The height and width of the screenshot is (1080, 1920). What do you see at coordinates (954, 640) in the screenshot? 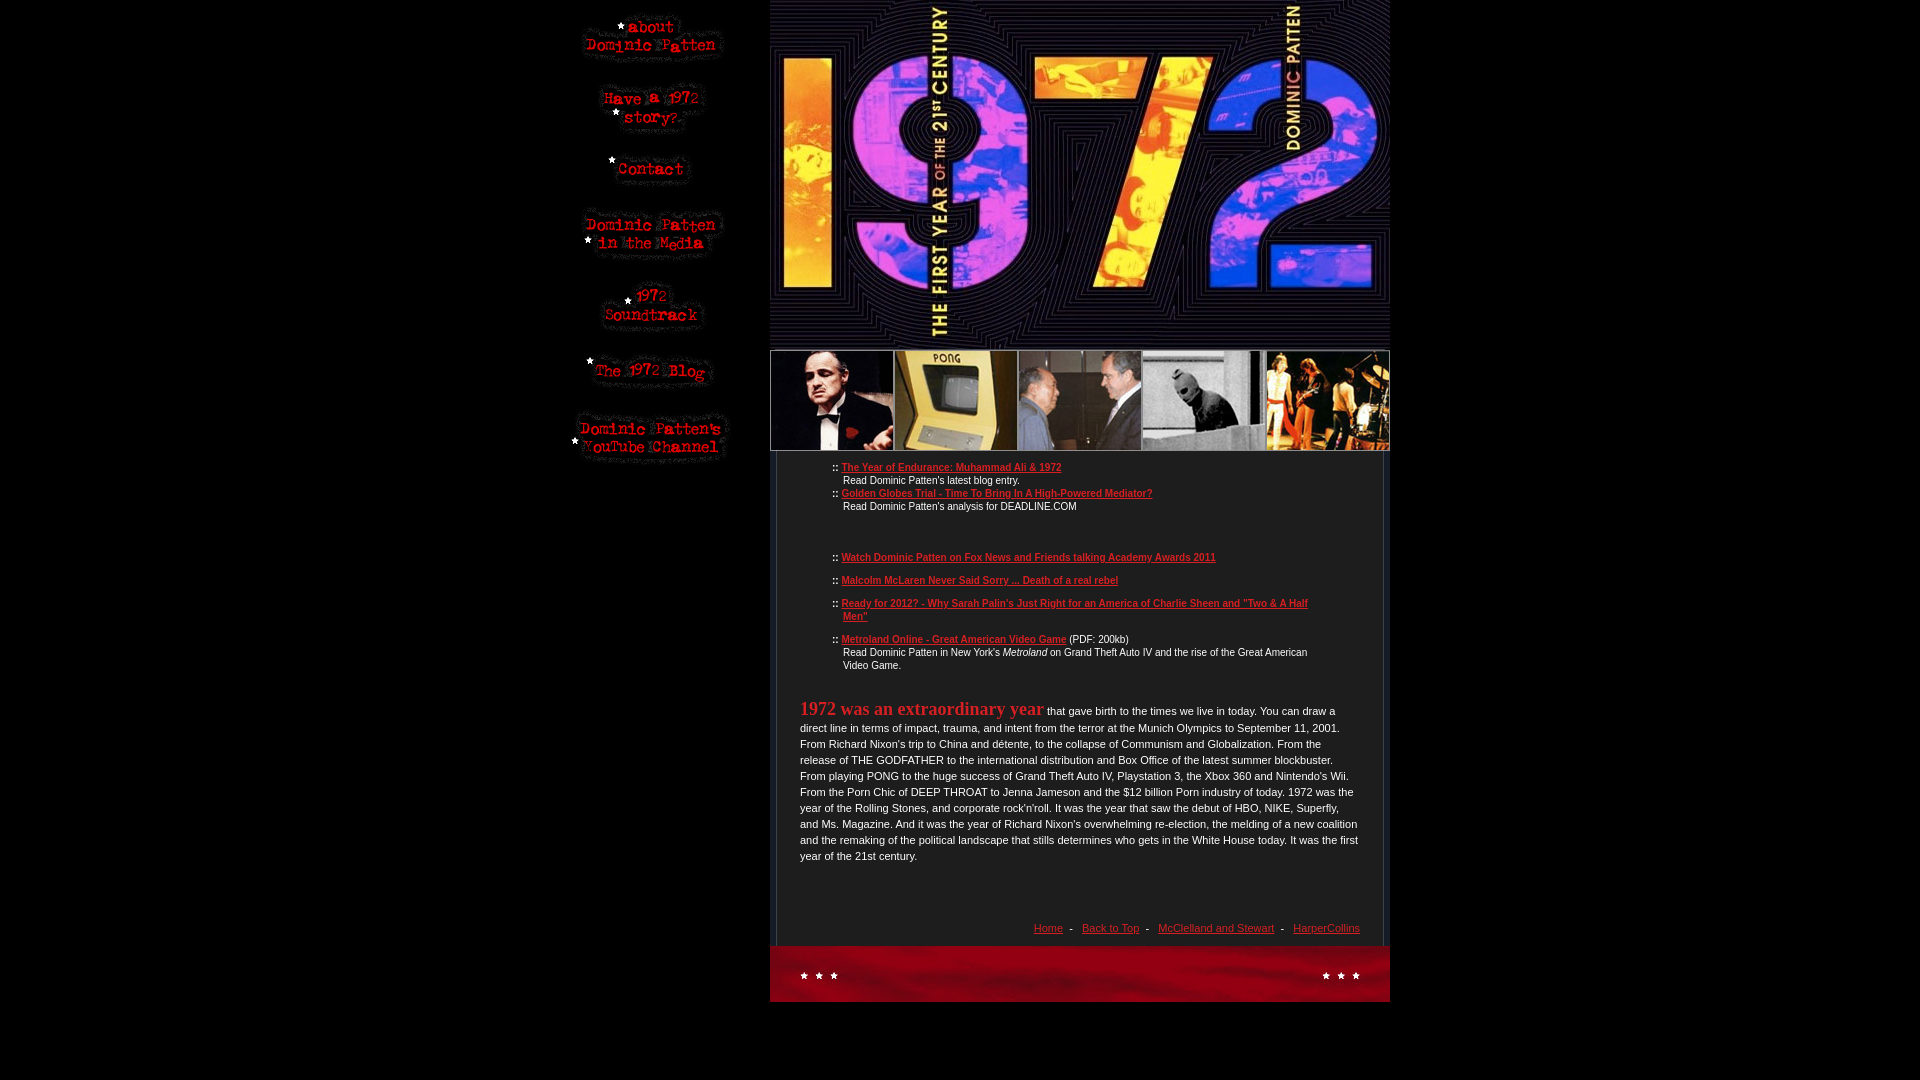
I see `Metroland Online - Great American Video Game` at bounding box center [954, 640].